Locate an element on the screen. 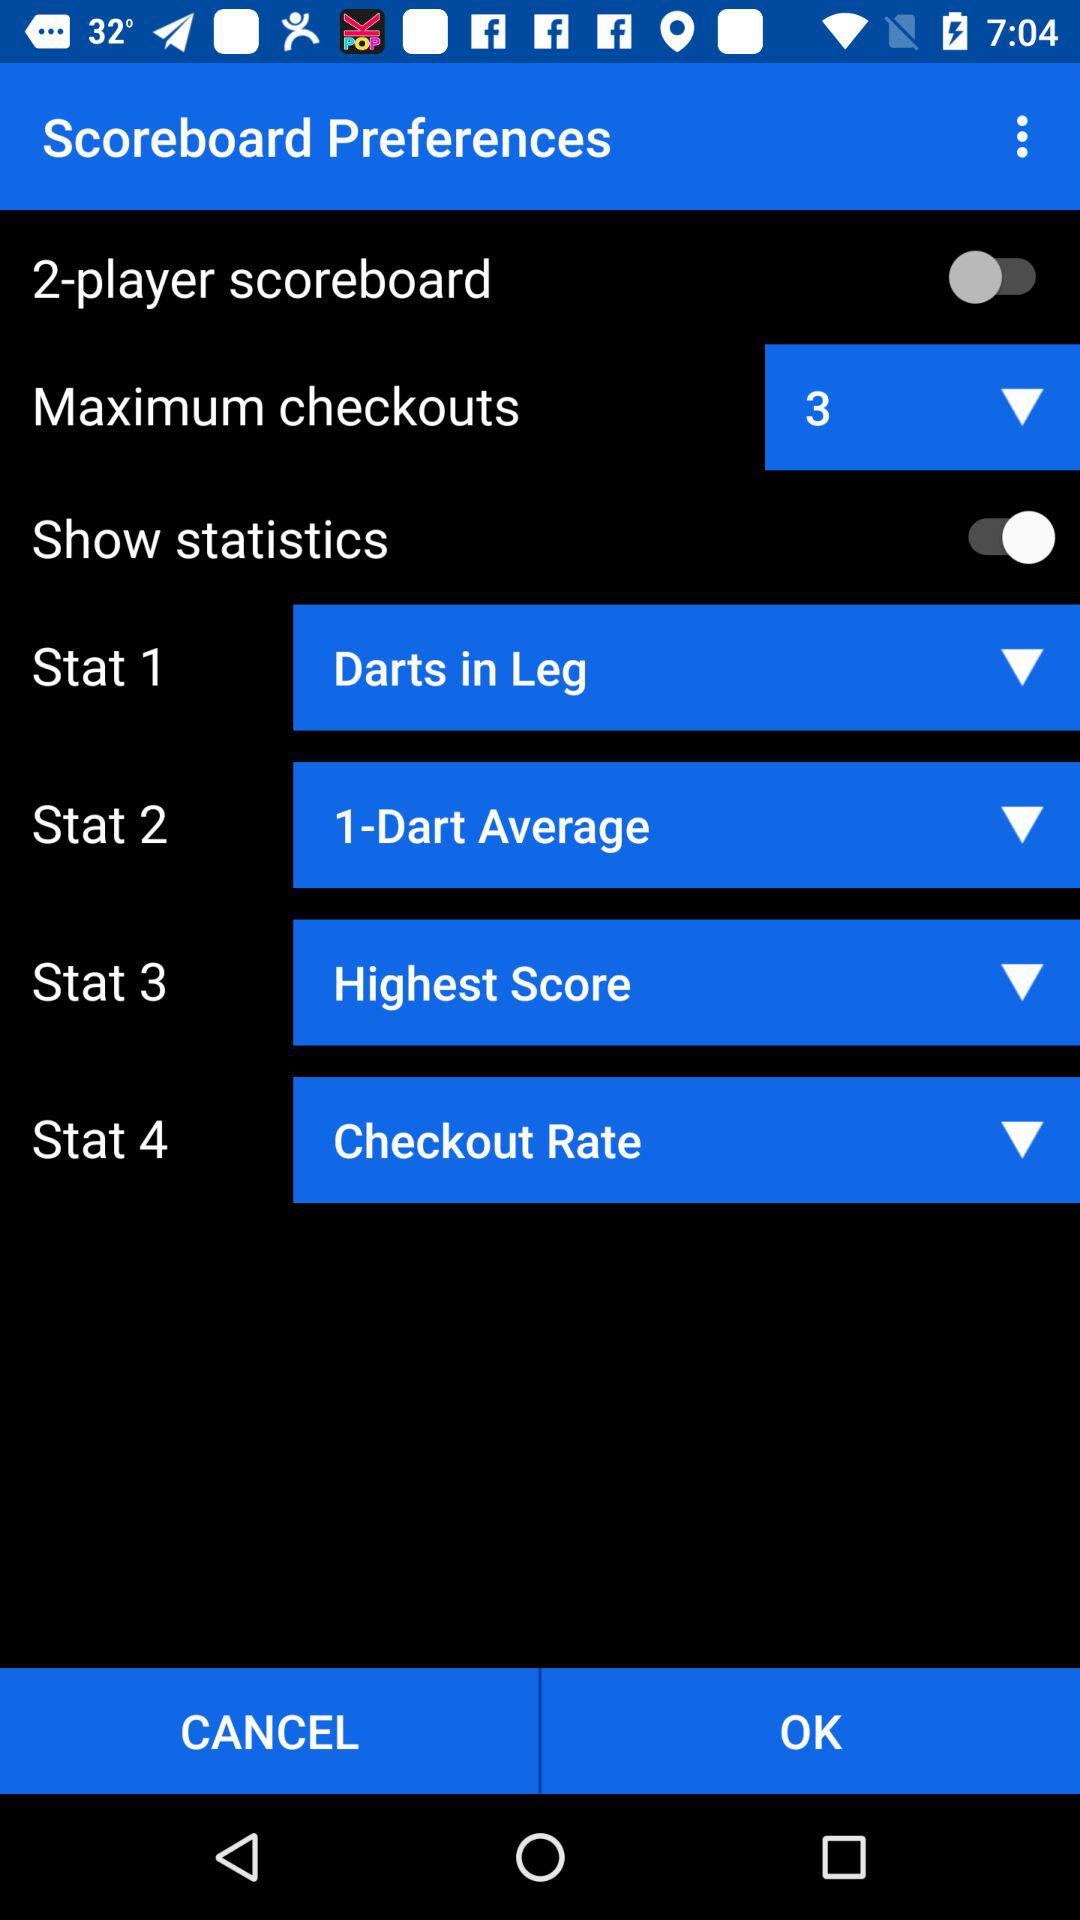 This screenshot has width=1080, height=1920. jump to 2-player scoreboard icon is located at coordinates (556, 276).